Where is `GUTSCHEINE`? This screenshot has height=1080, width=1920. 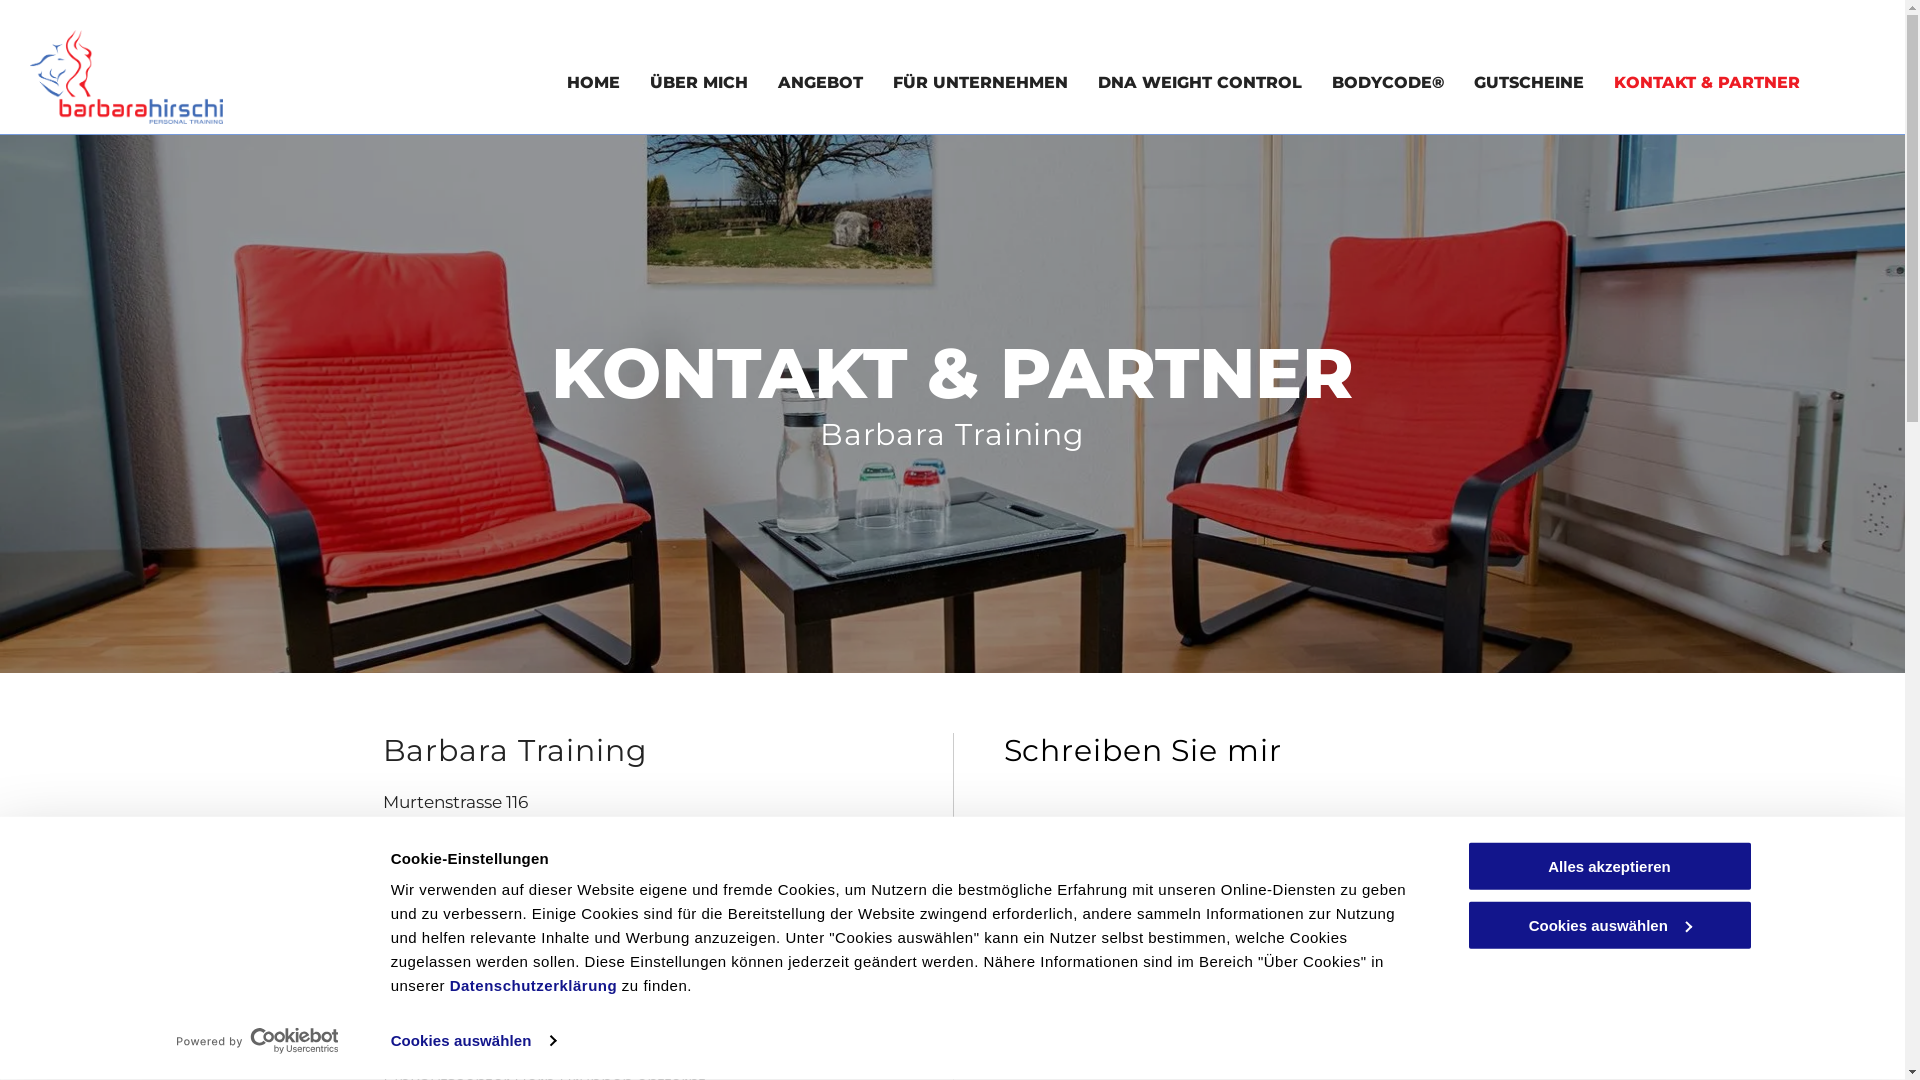 GUTSCHEINE is located at coordinates (1529, 83).